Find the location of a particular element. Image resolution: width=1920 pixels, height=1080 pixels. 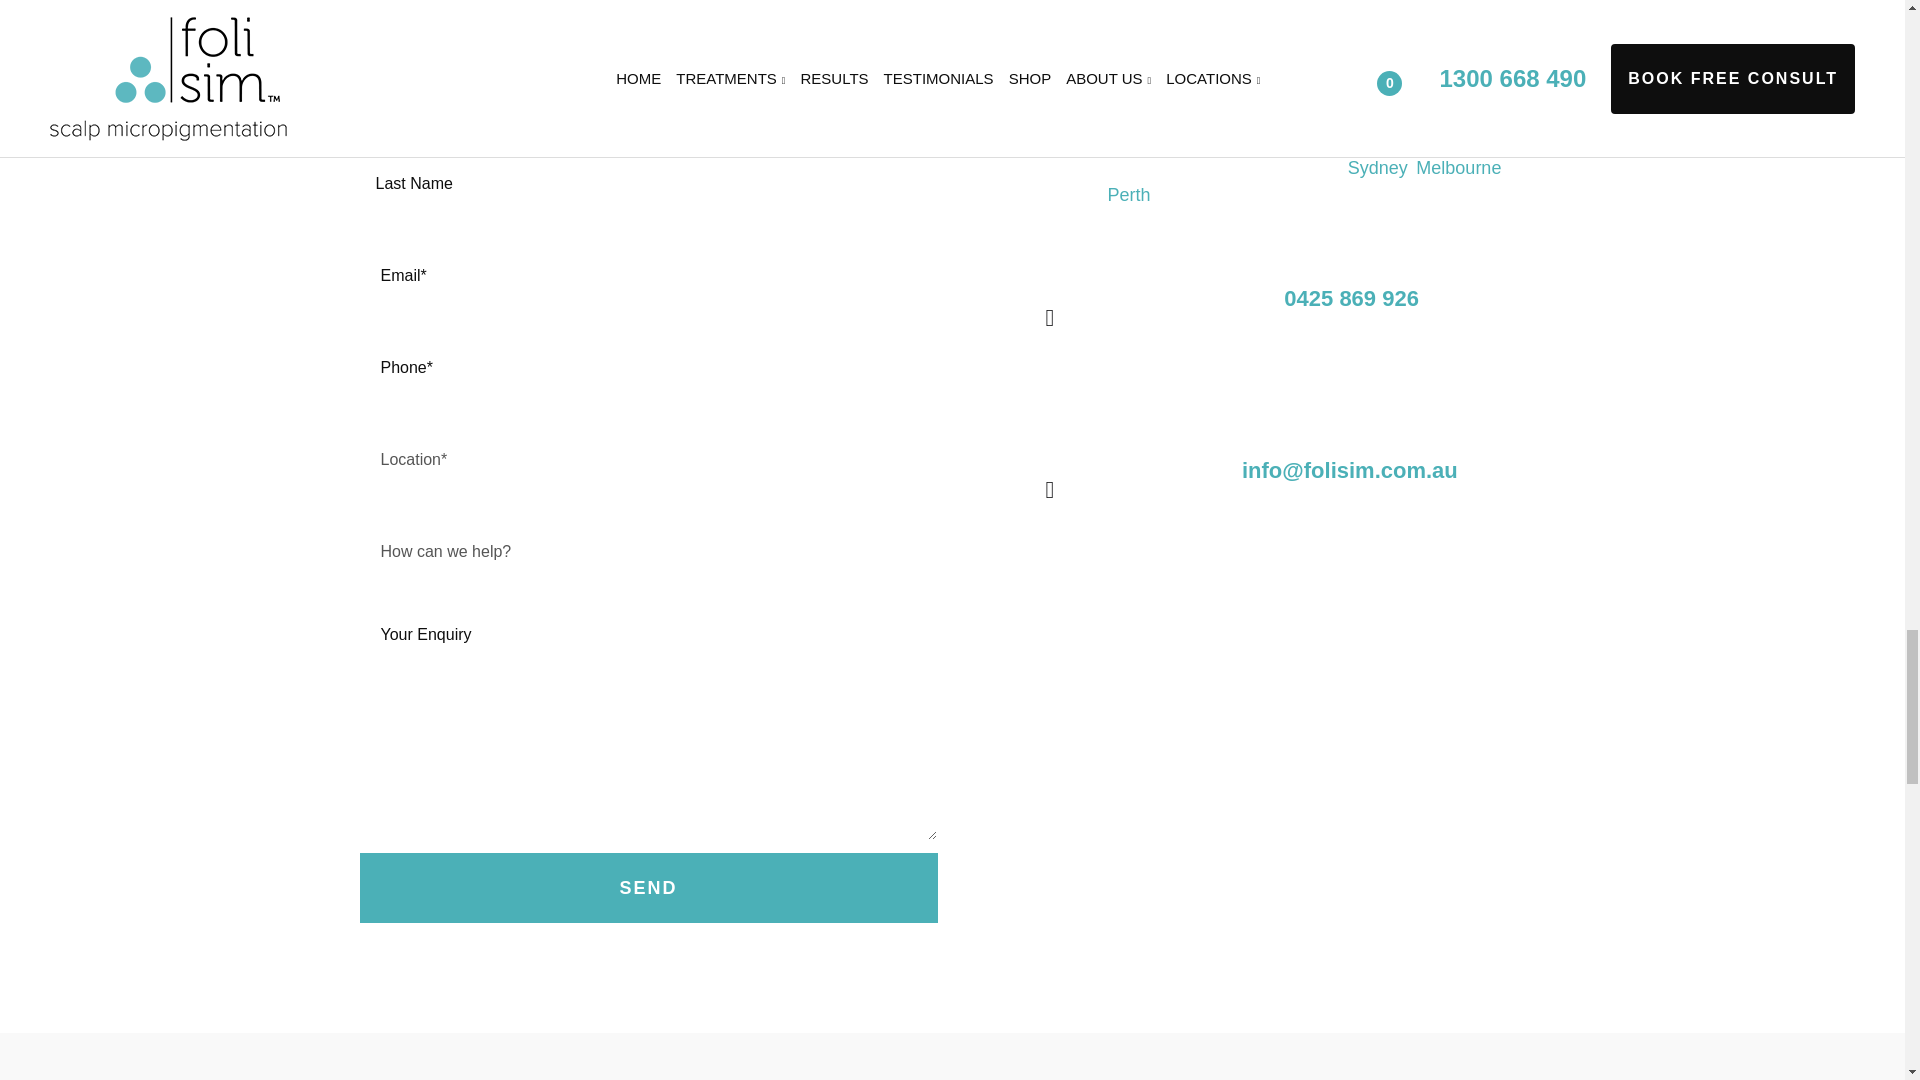

Send is located at coordinates (649, 888).